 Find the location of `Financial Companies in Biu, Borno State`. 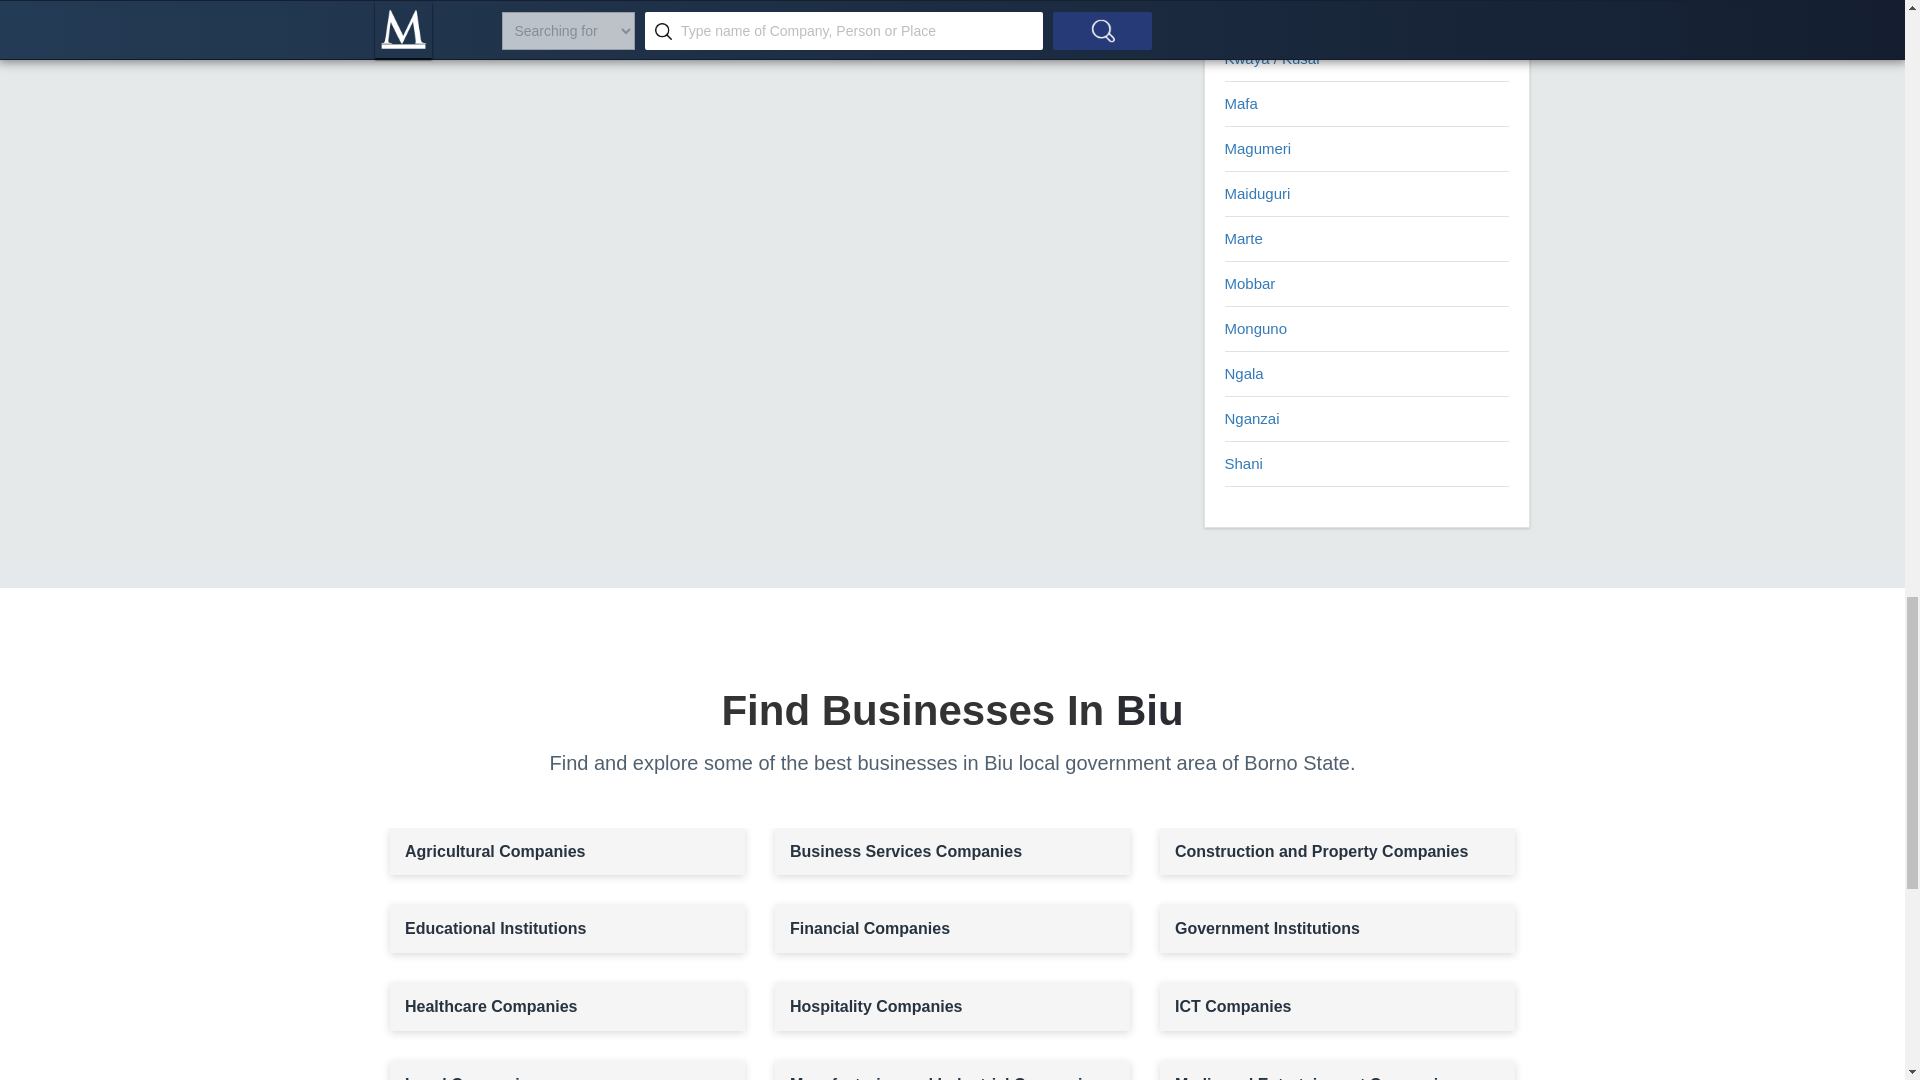

Financial Companies in Biu, Borno State is located at coordinates (952, 928).